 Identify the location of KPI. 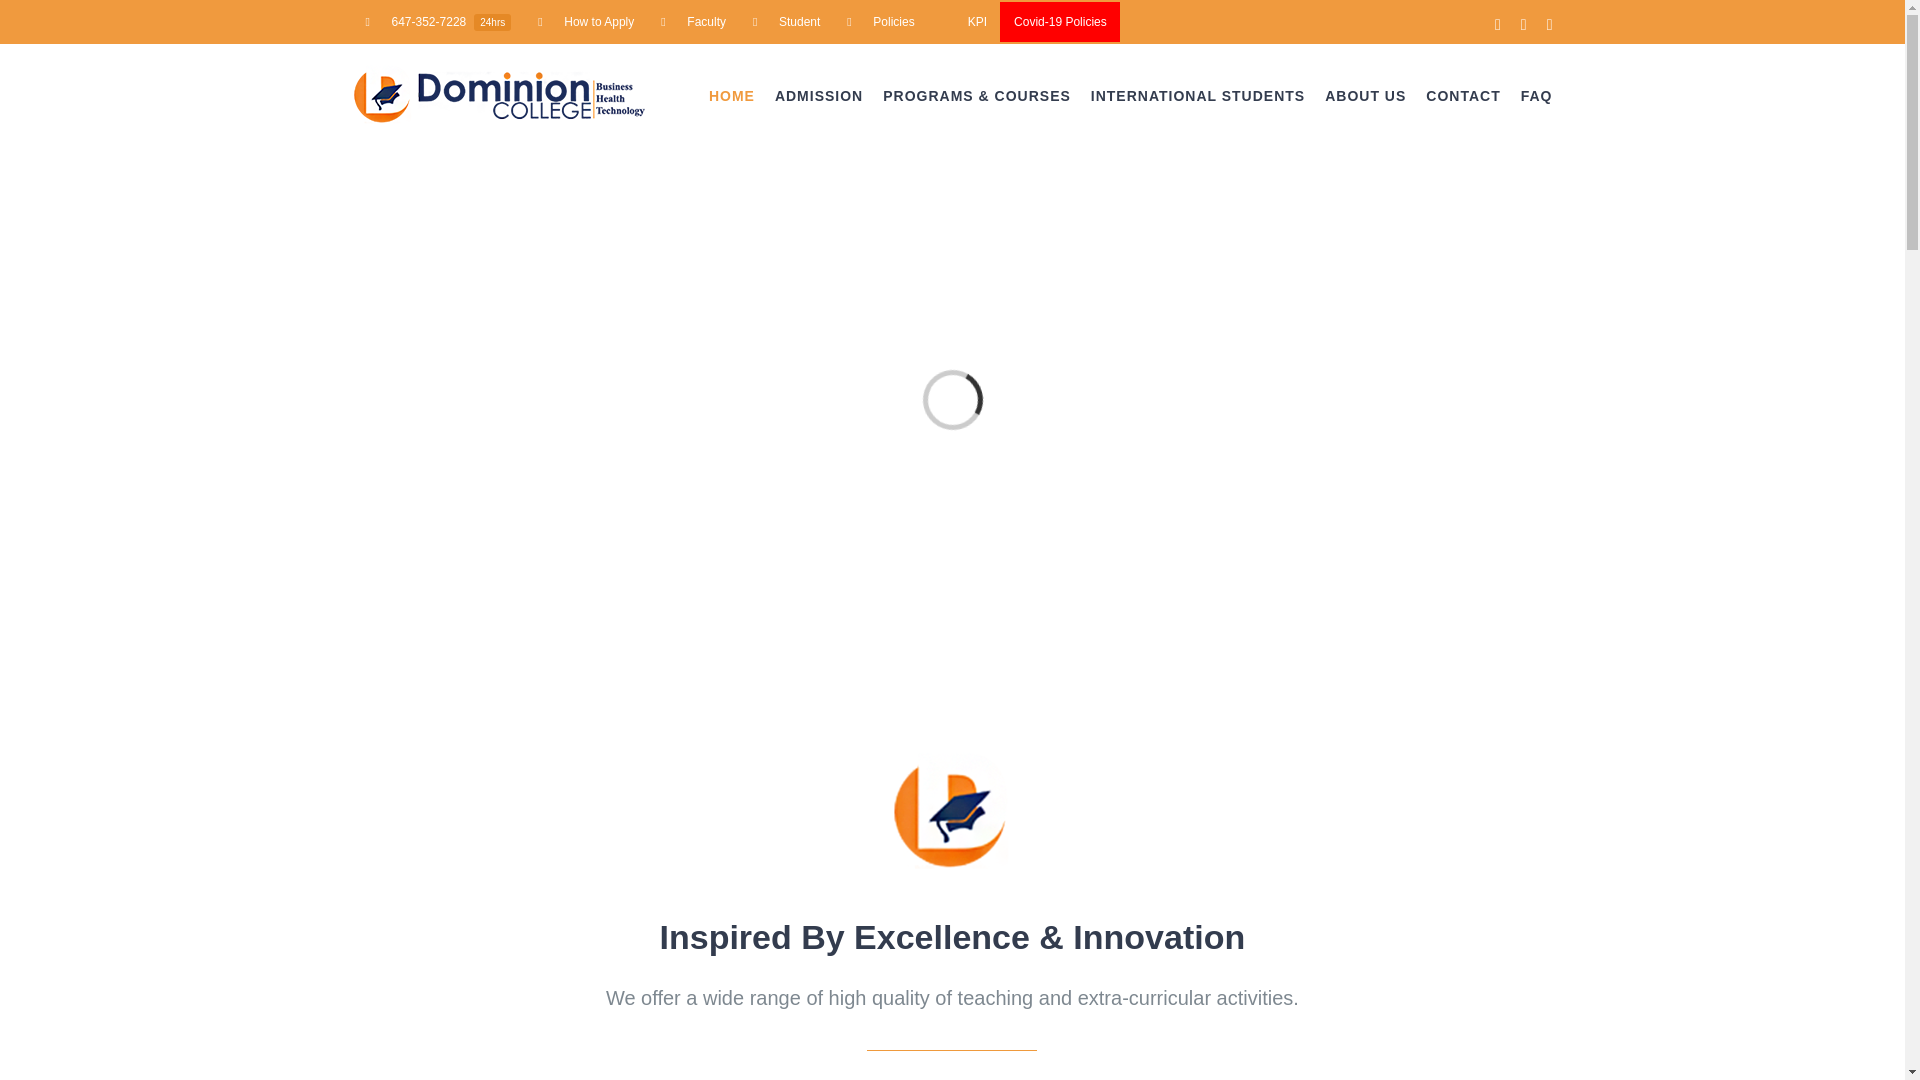
(964, 22).